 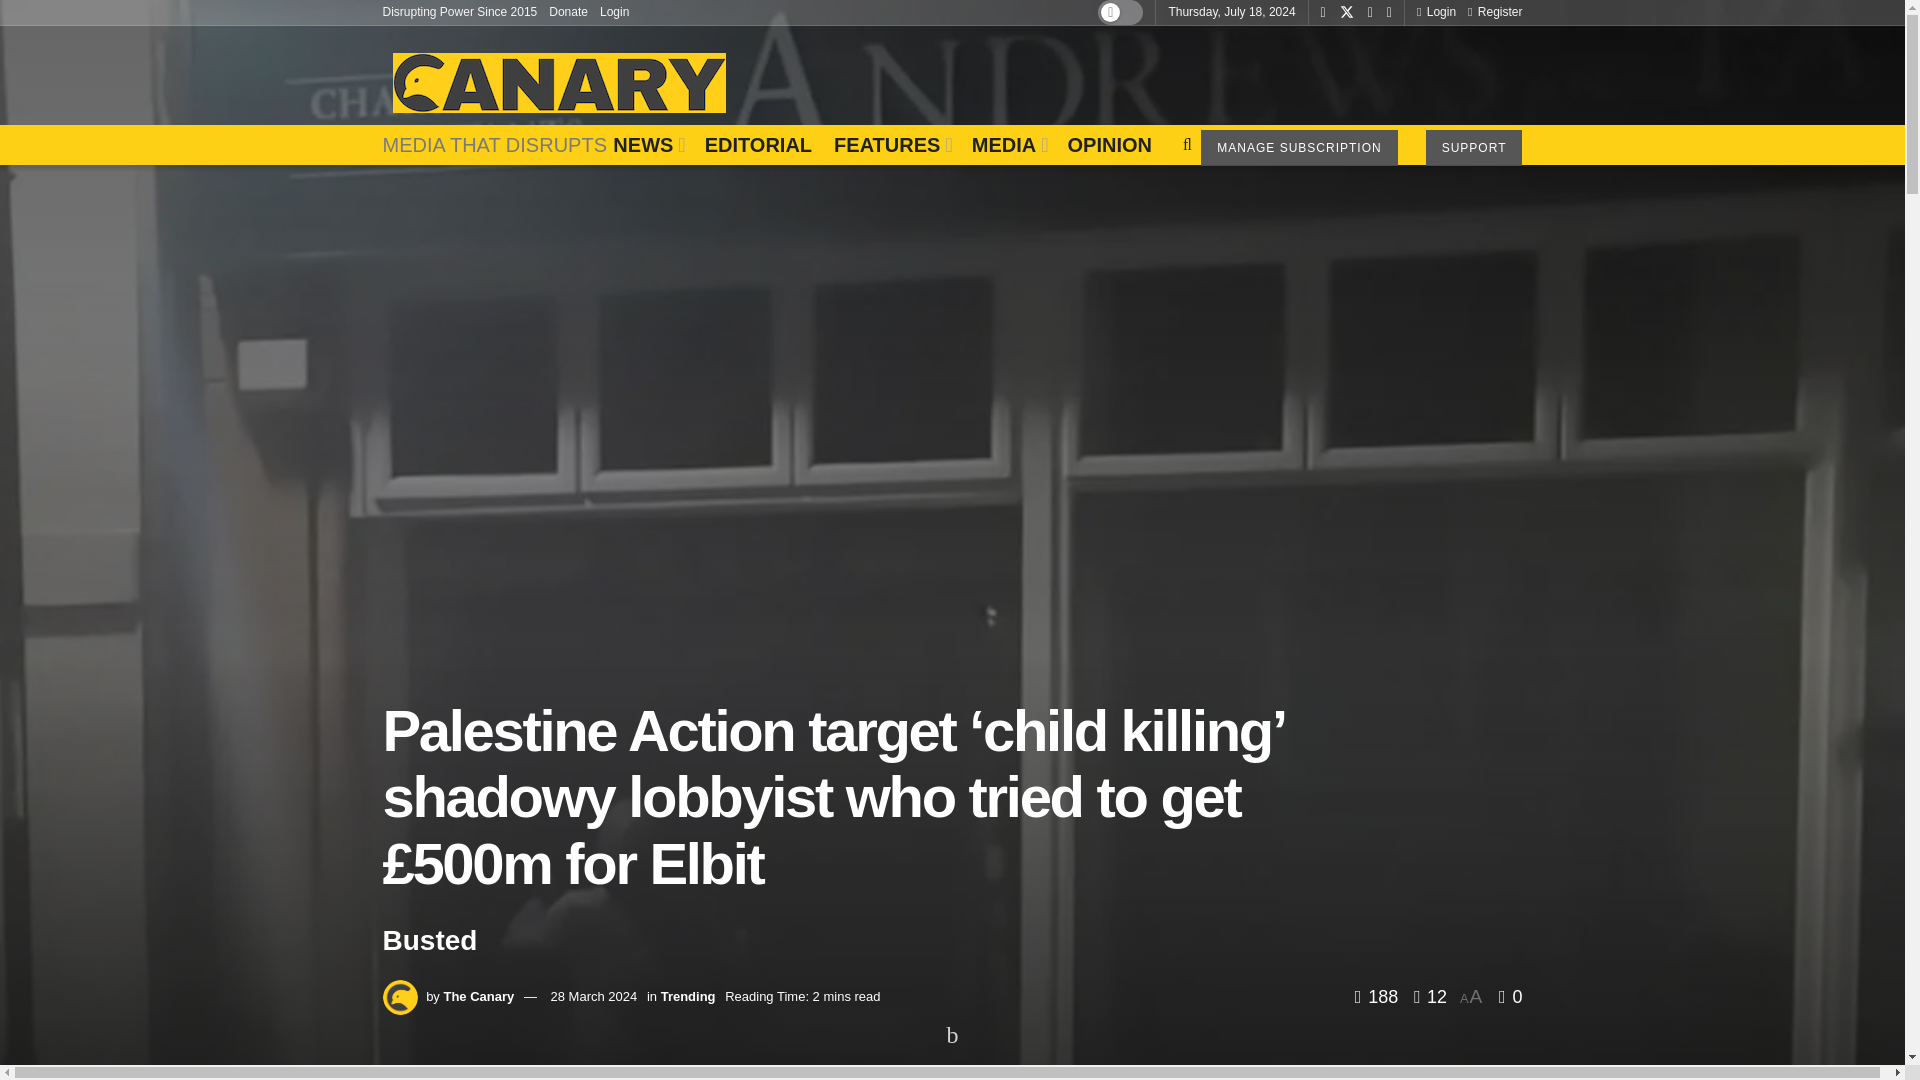 I want to click on FEATURES, so click(x=892, y=145).